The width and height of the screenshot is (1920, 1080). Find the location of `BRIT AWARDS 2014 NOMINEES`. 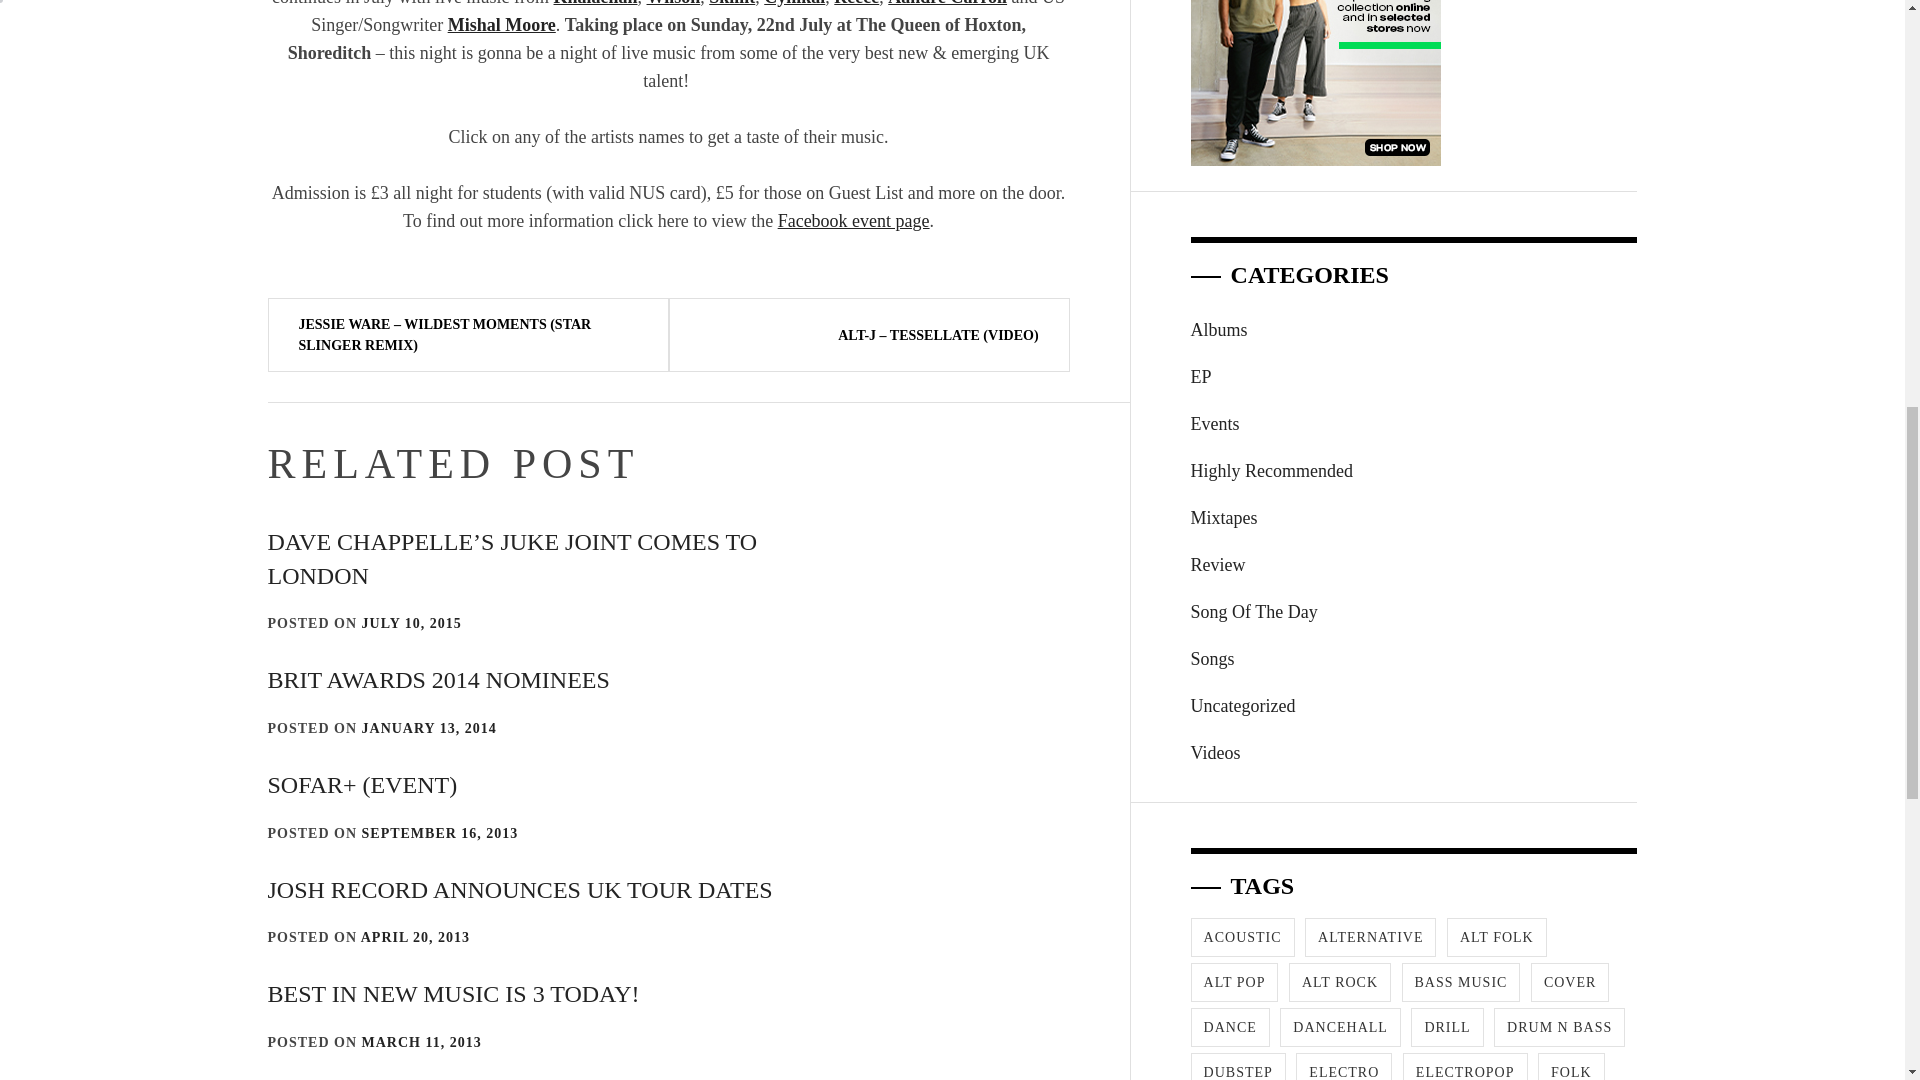

BRIT AWARDS 2014 NOMINEES is located at coordinates (439, 680).